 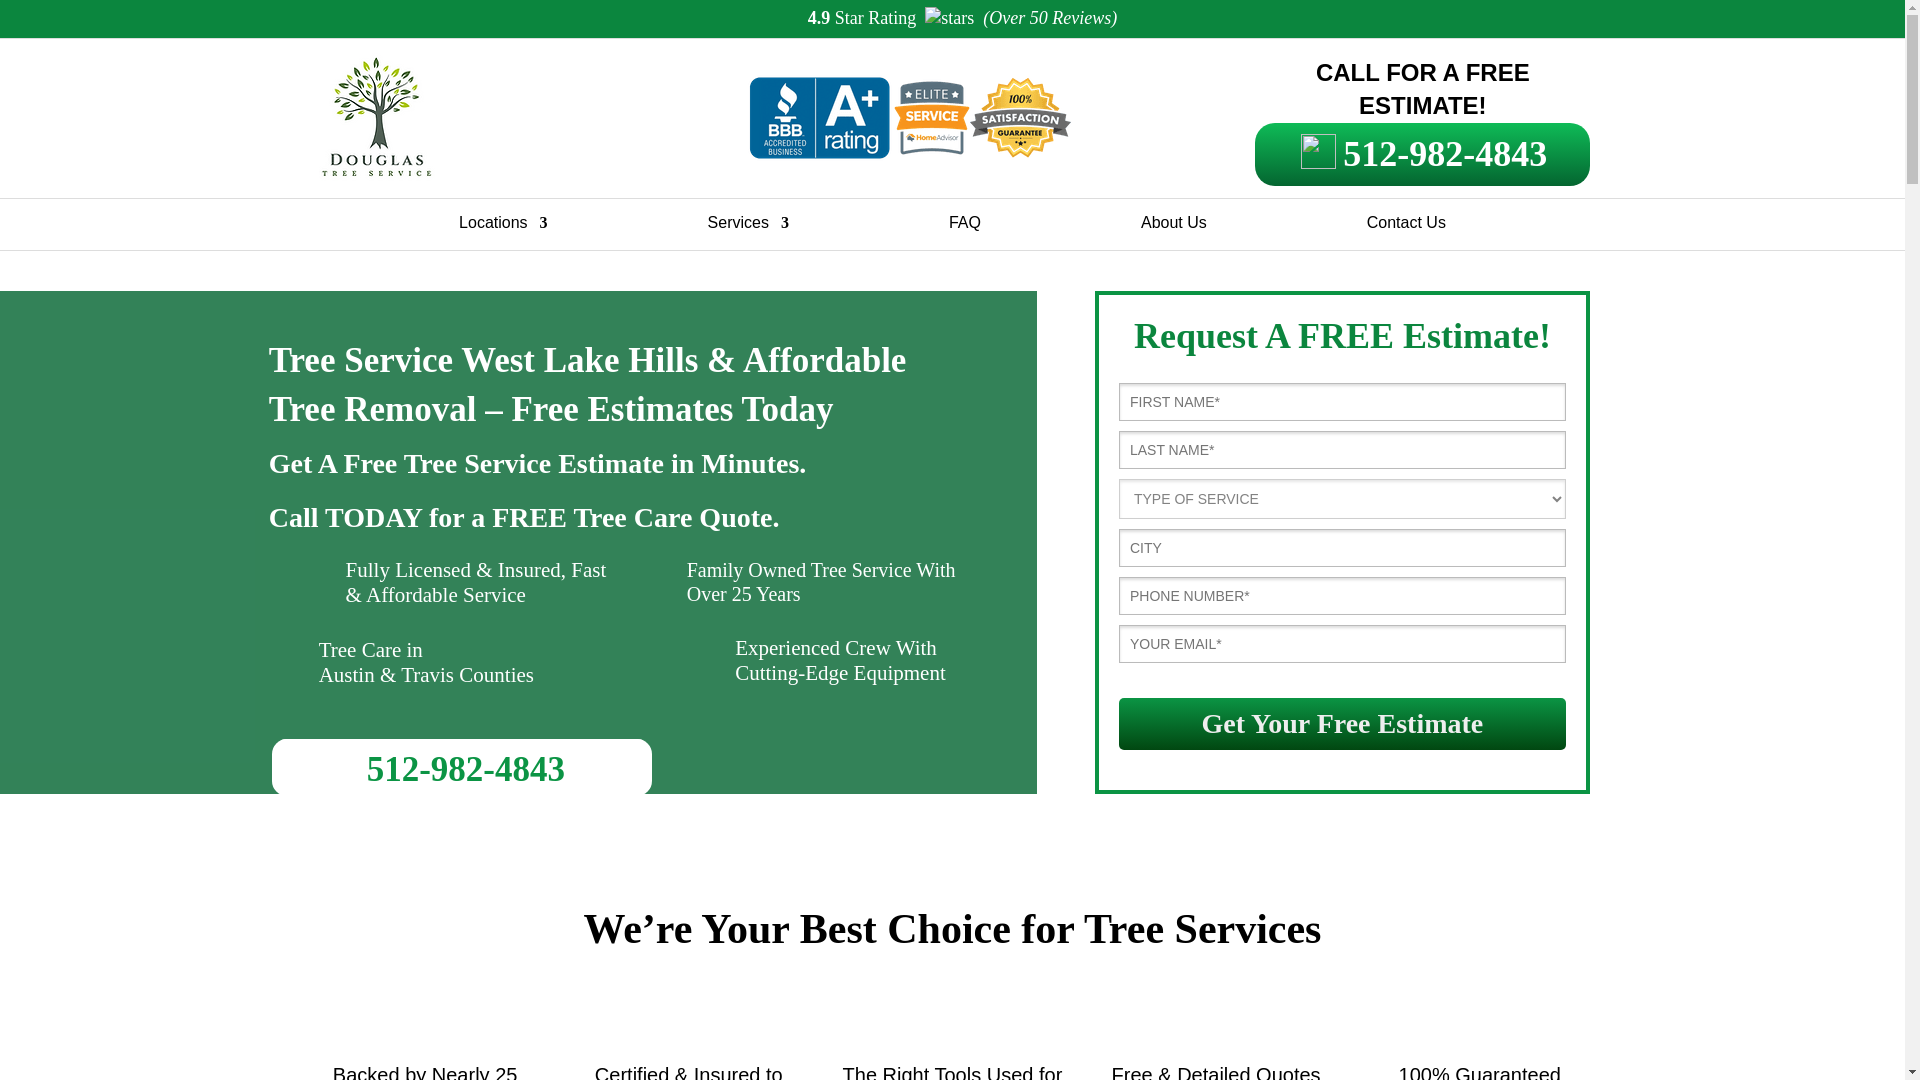 I want to click on 512-982-4843, so click(x=465, y=769).